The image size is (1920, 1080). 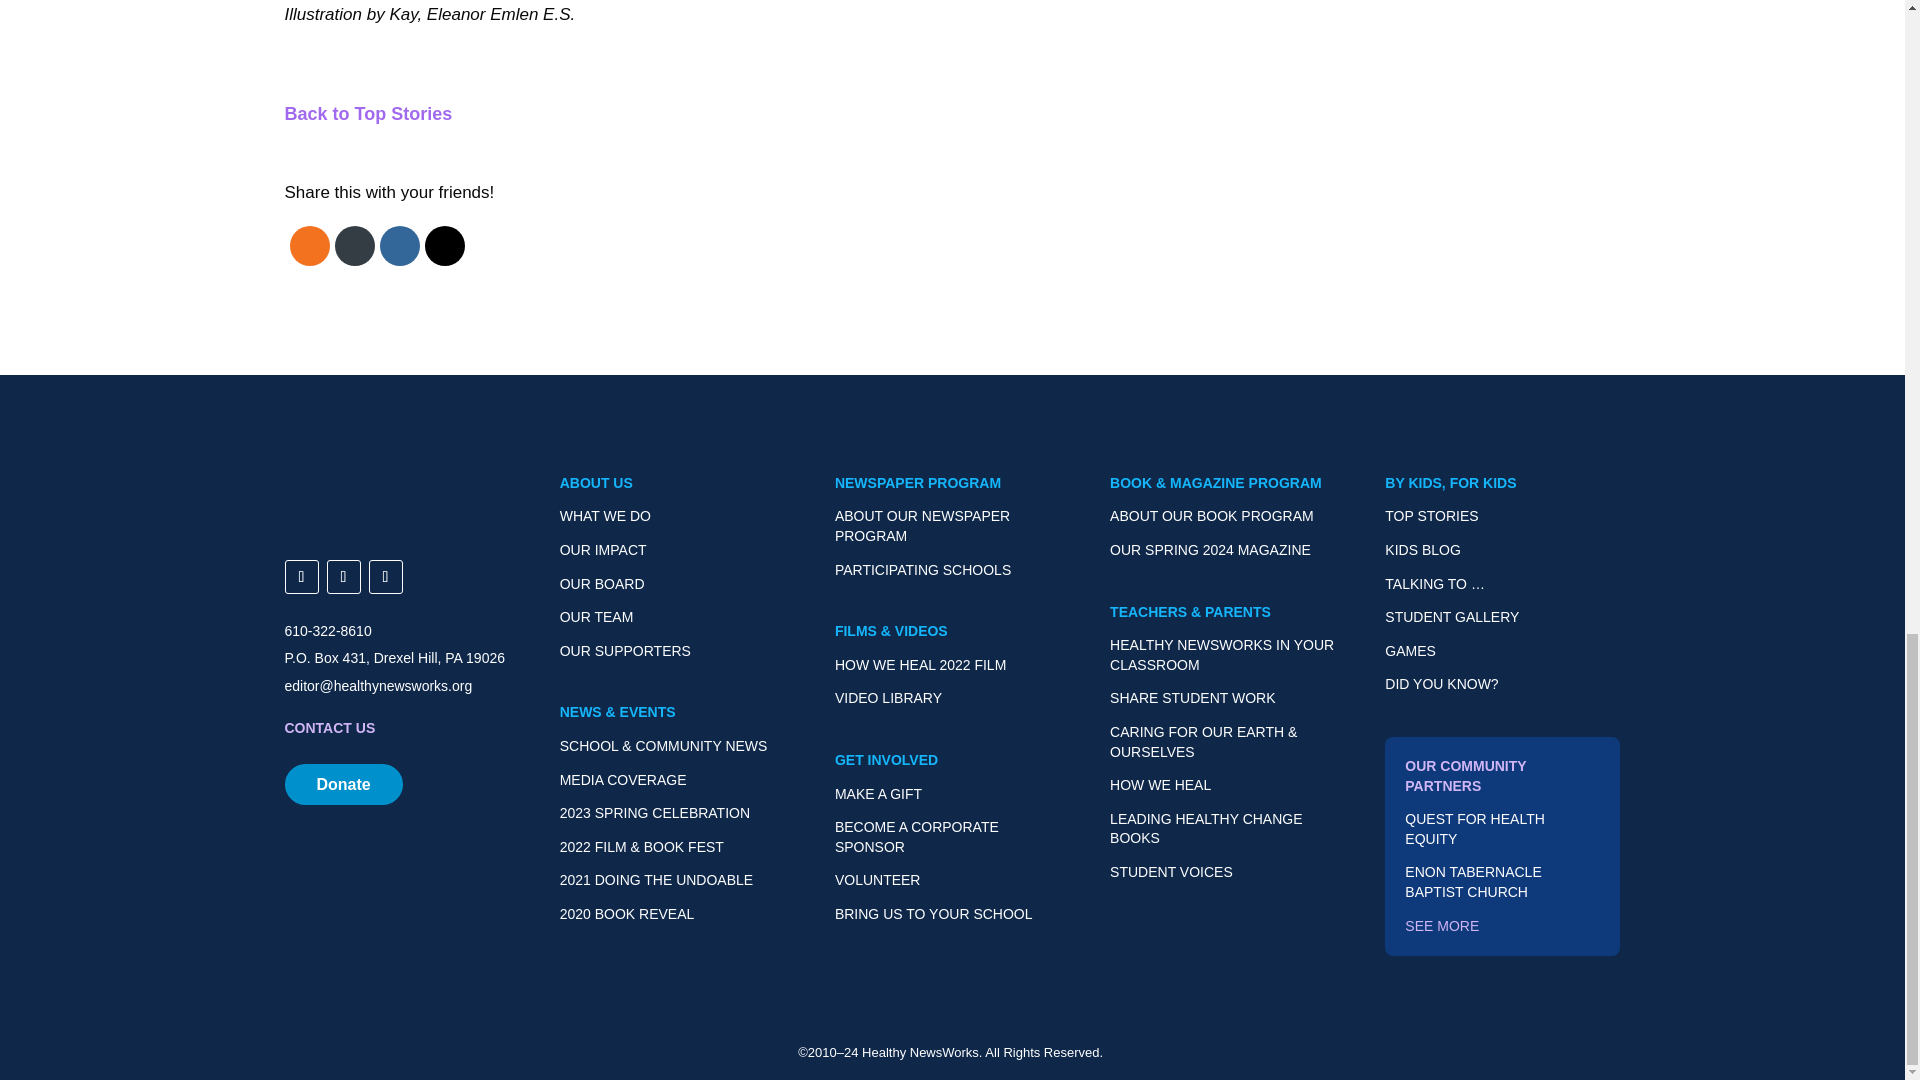 What do you see at coordinates (308, 246) in the screenshot?
I see `RSS` at bounding box center [308, 246].